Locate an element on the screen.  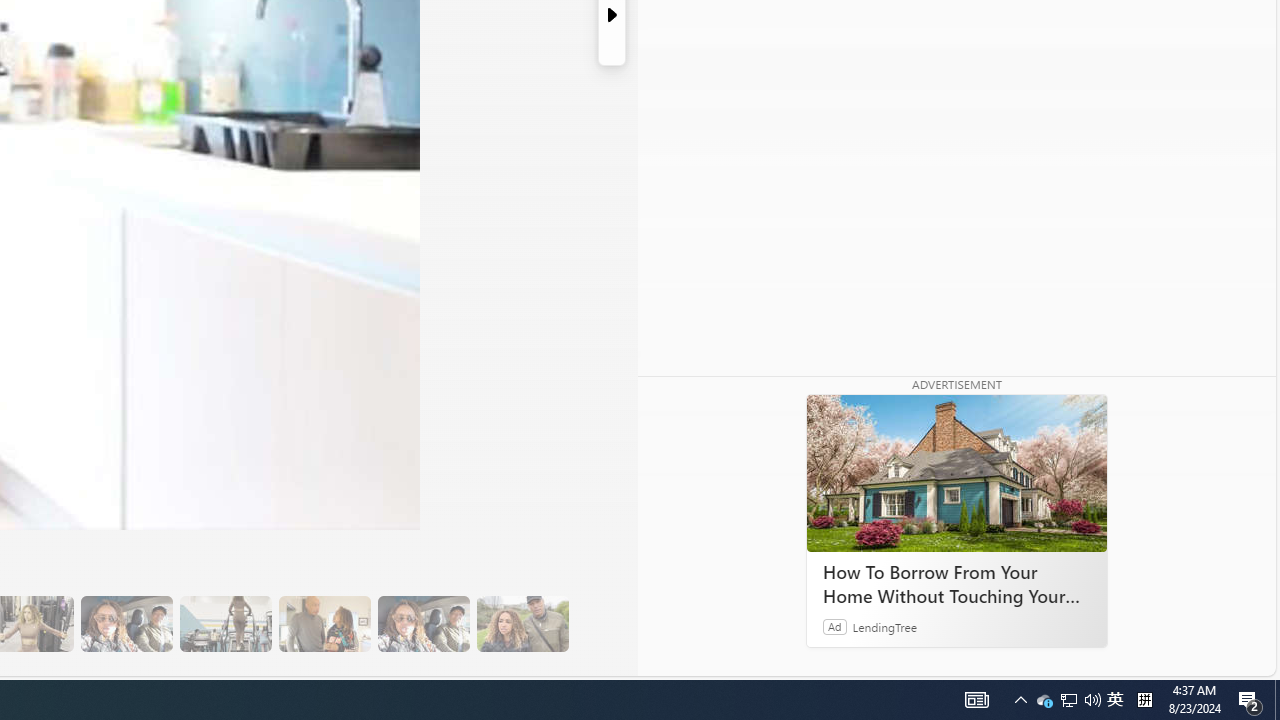
18 It's More Fun Doing It with Someone Else is located at coordinates (324, 624).